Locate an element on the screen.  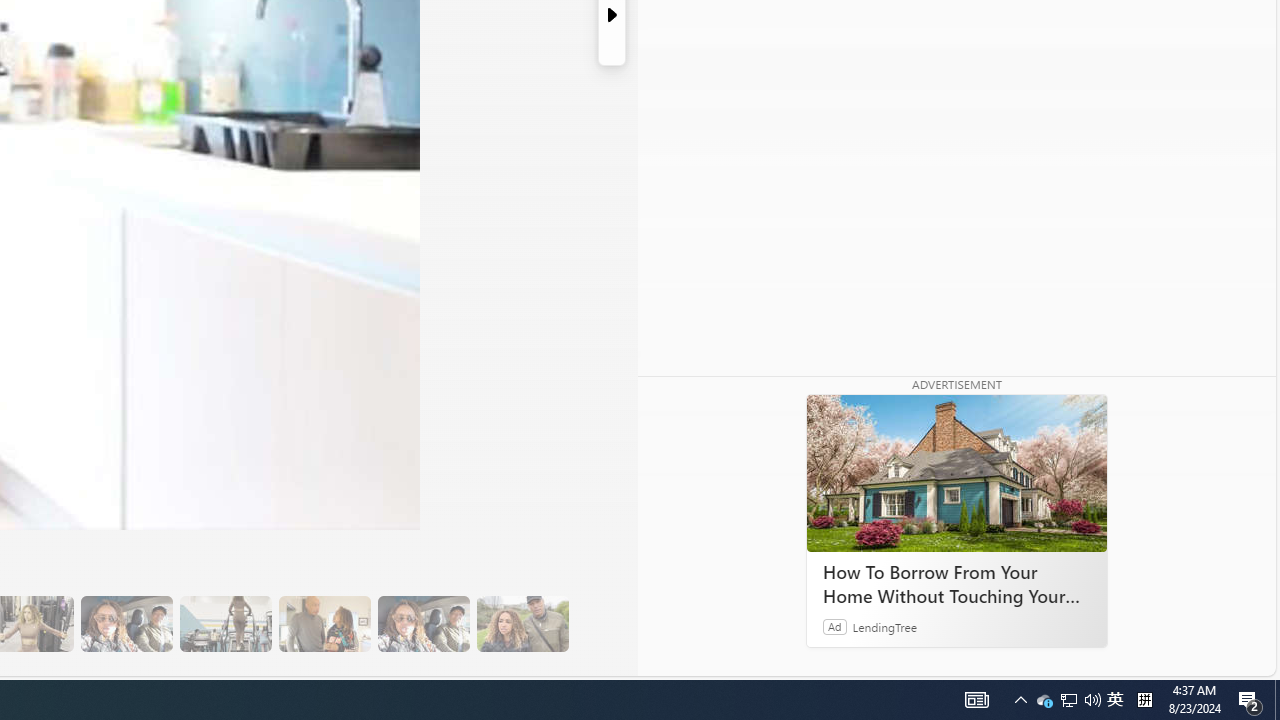
18 It's More Fun Doing It with Someone Else is located at coordinates (324, 624).